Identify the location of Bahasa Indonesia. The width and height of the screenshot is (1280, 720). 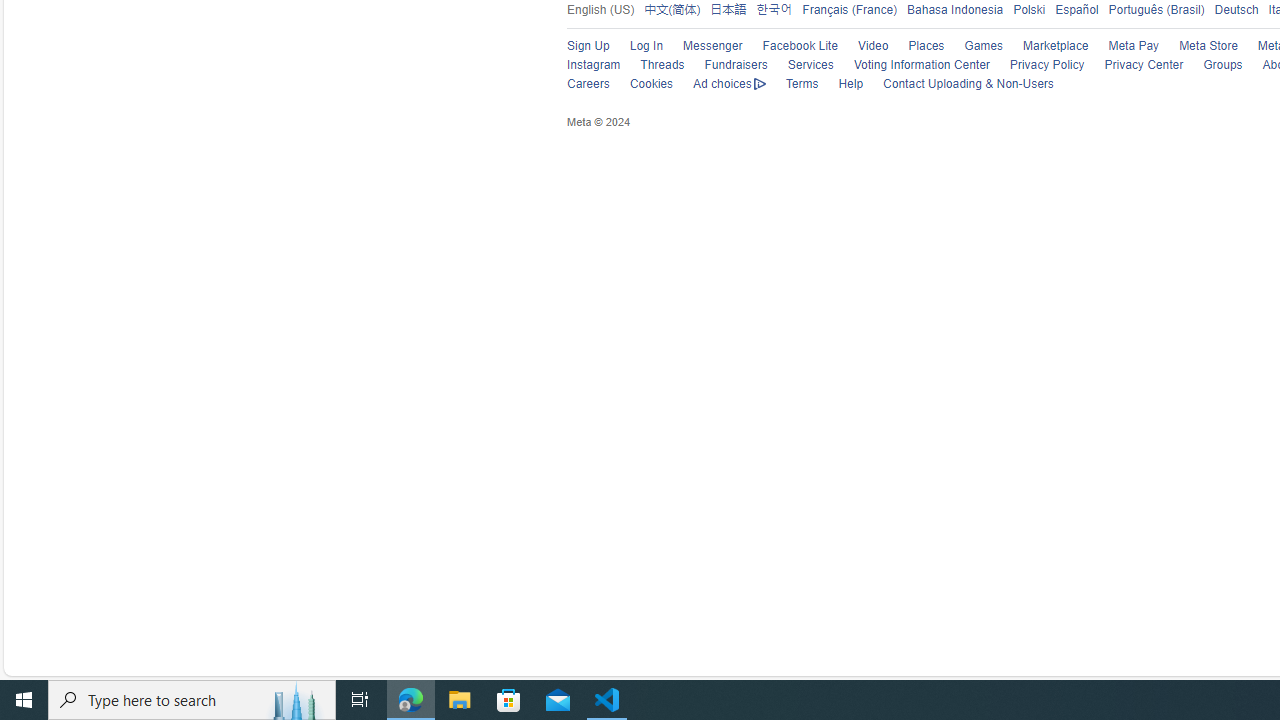
(955, 10).